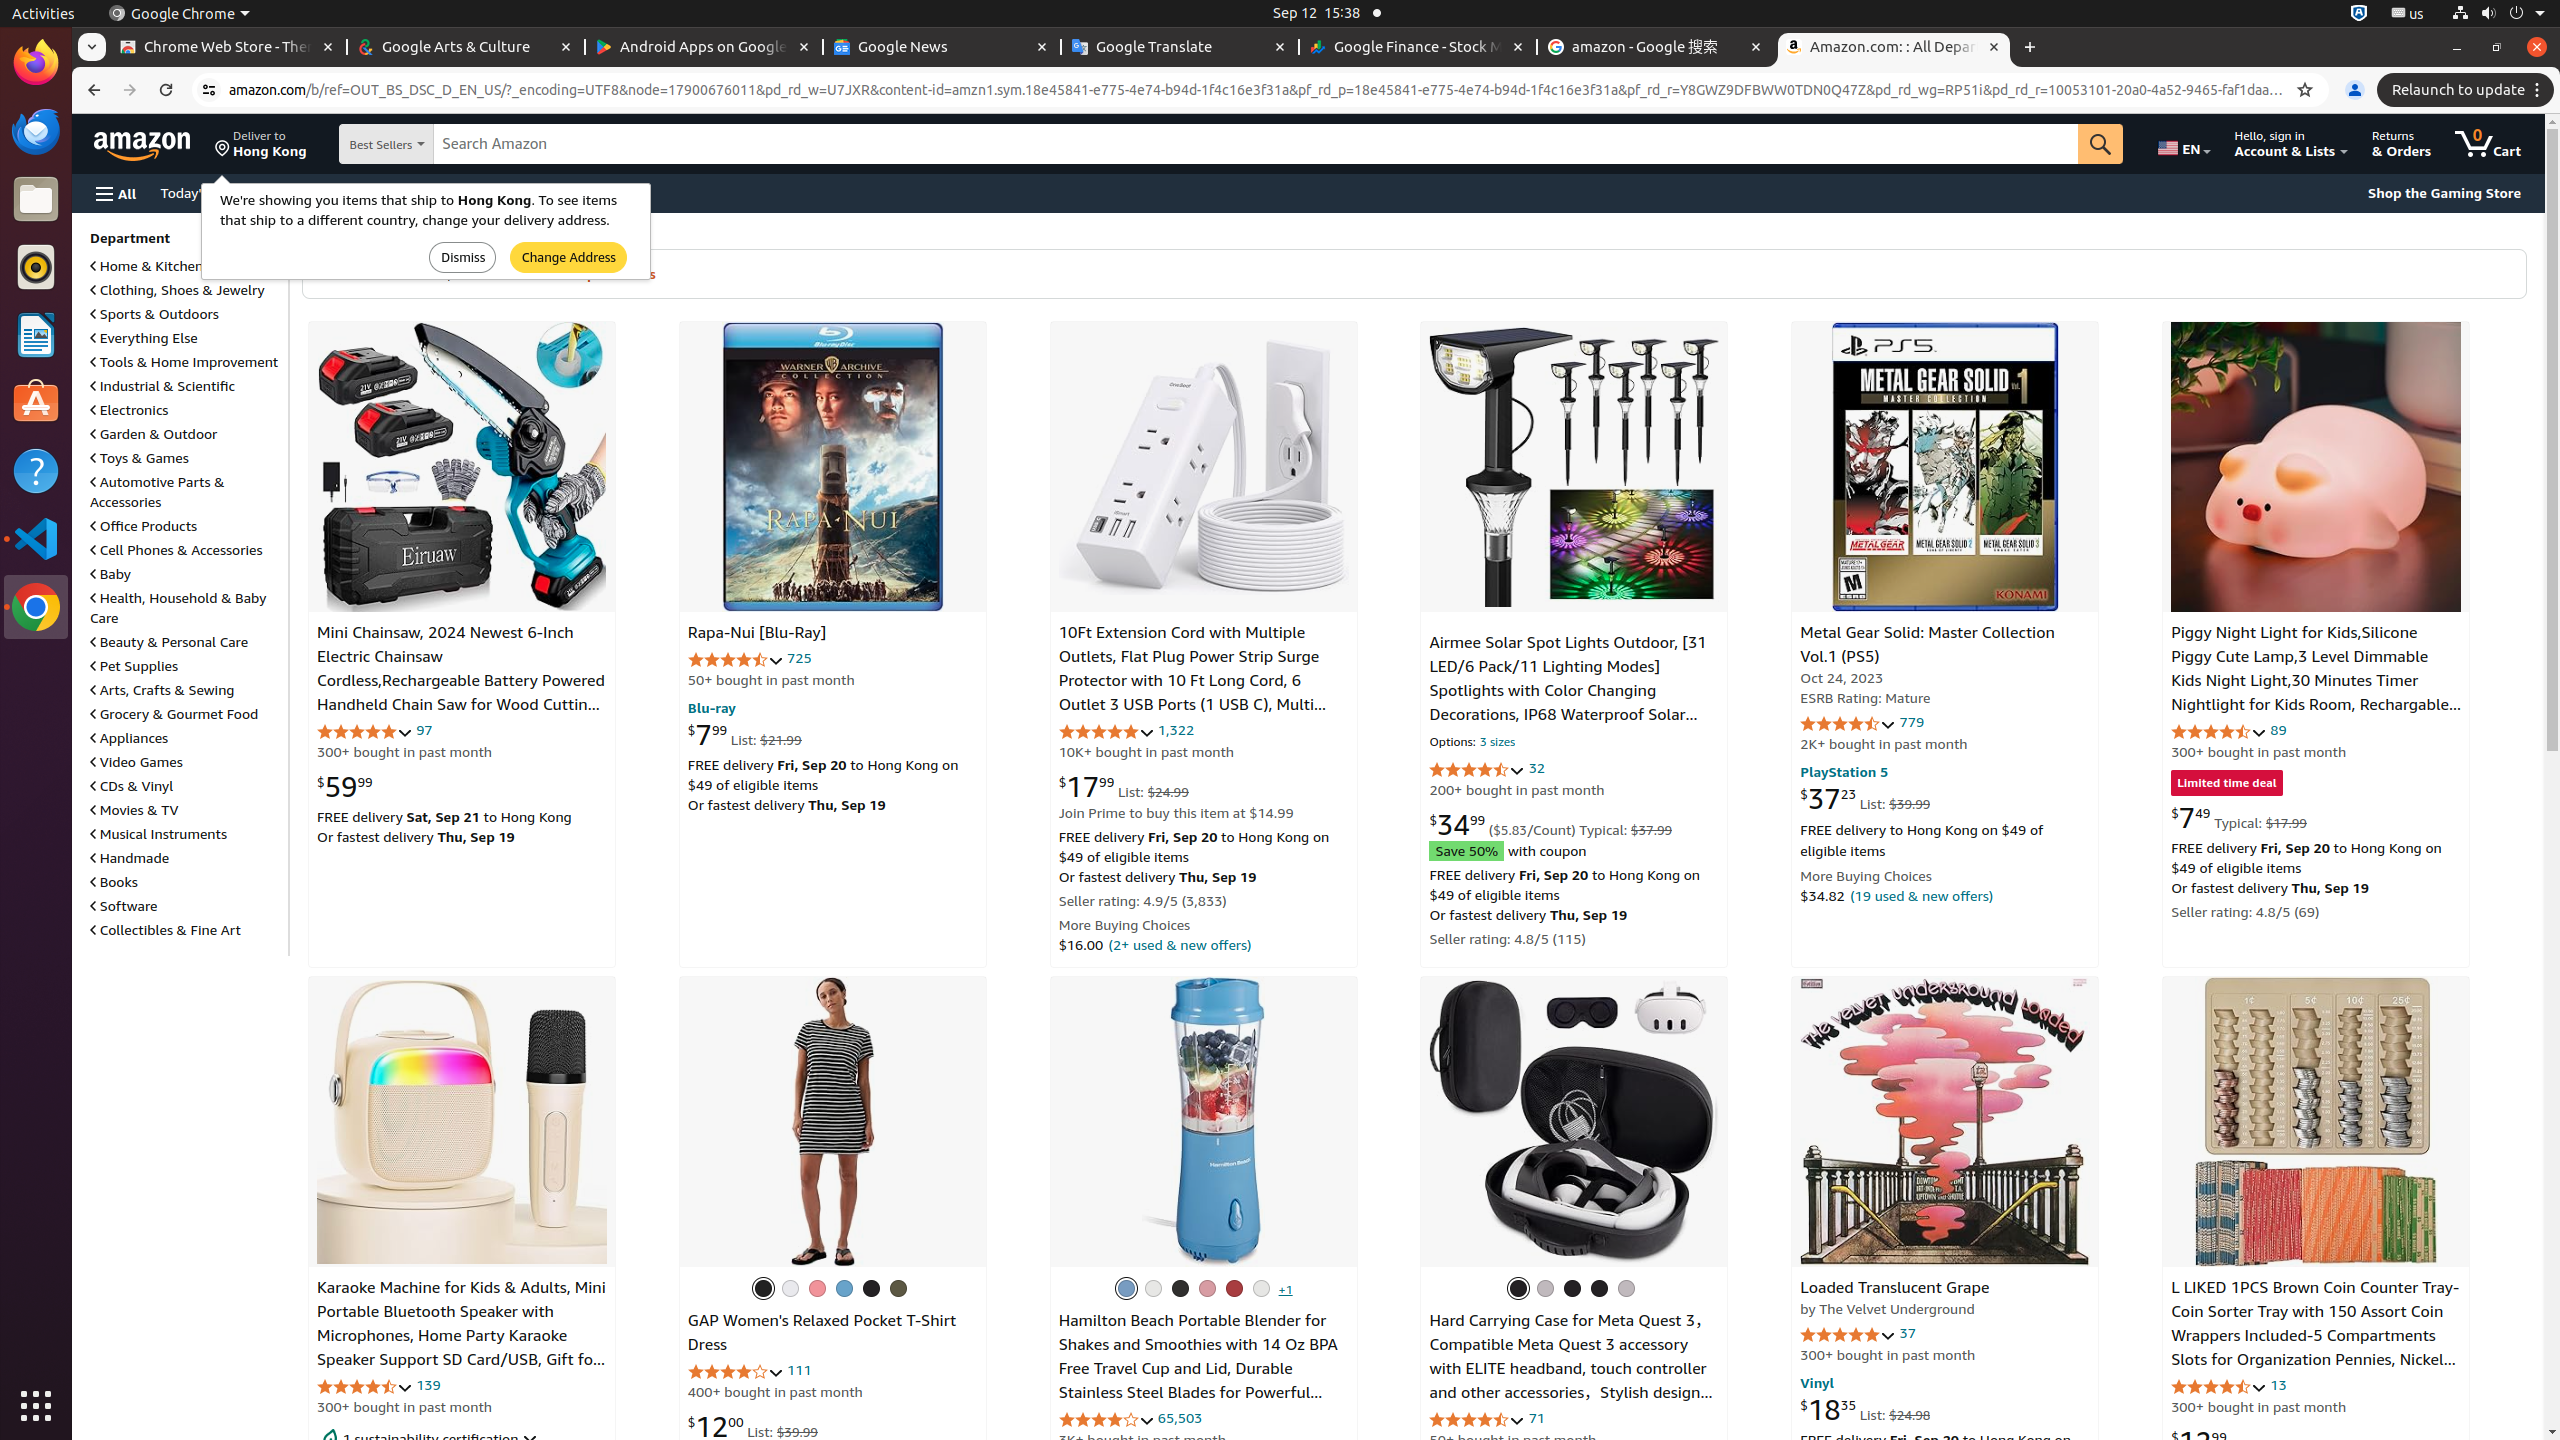  I want to click on Coral, so click(1207, 1288).